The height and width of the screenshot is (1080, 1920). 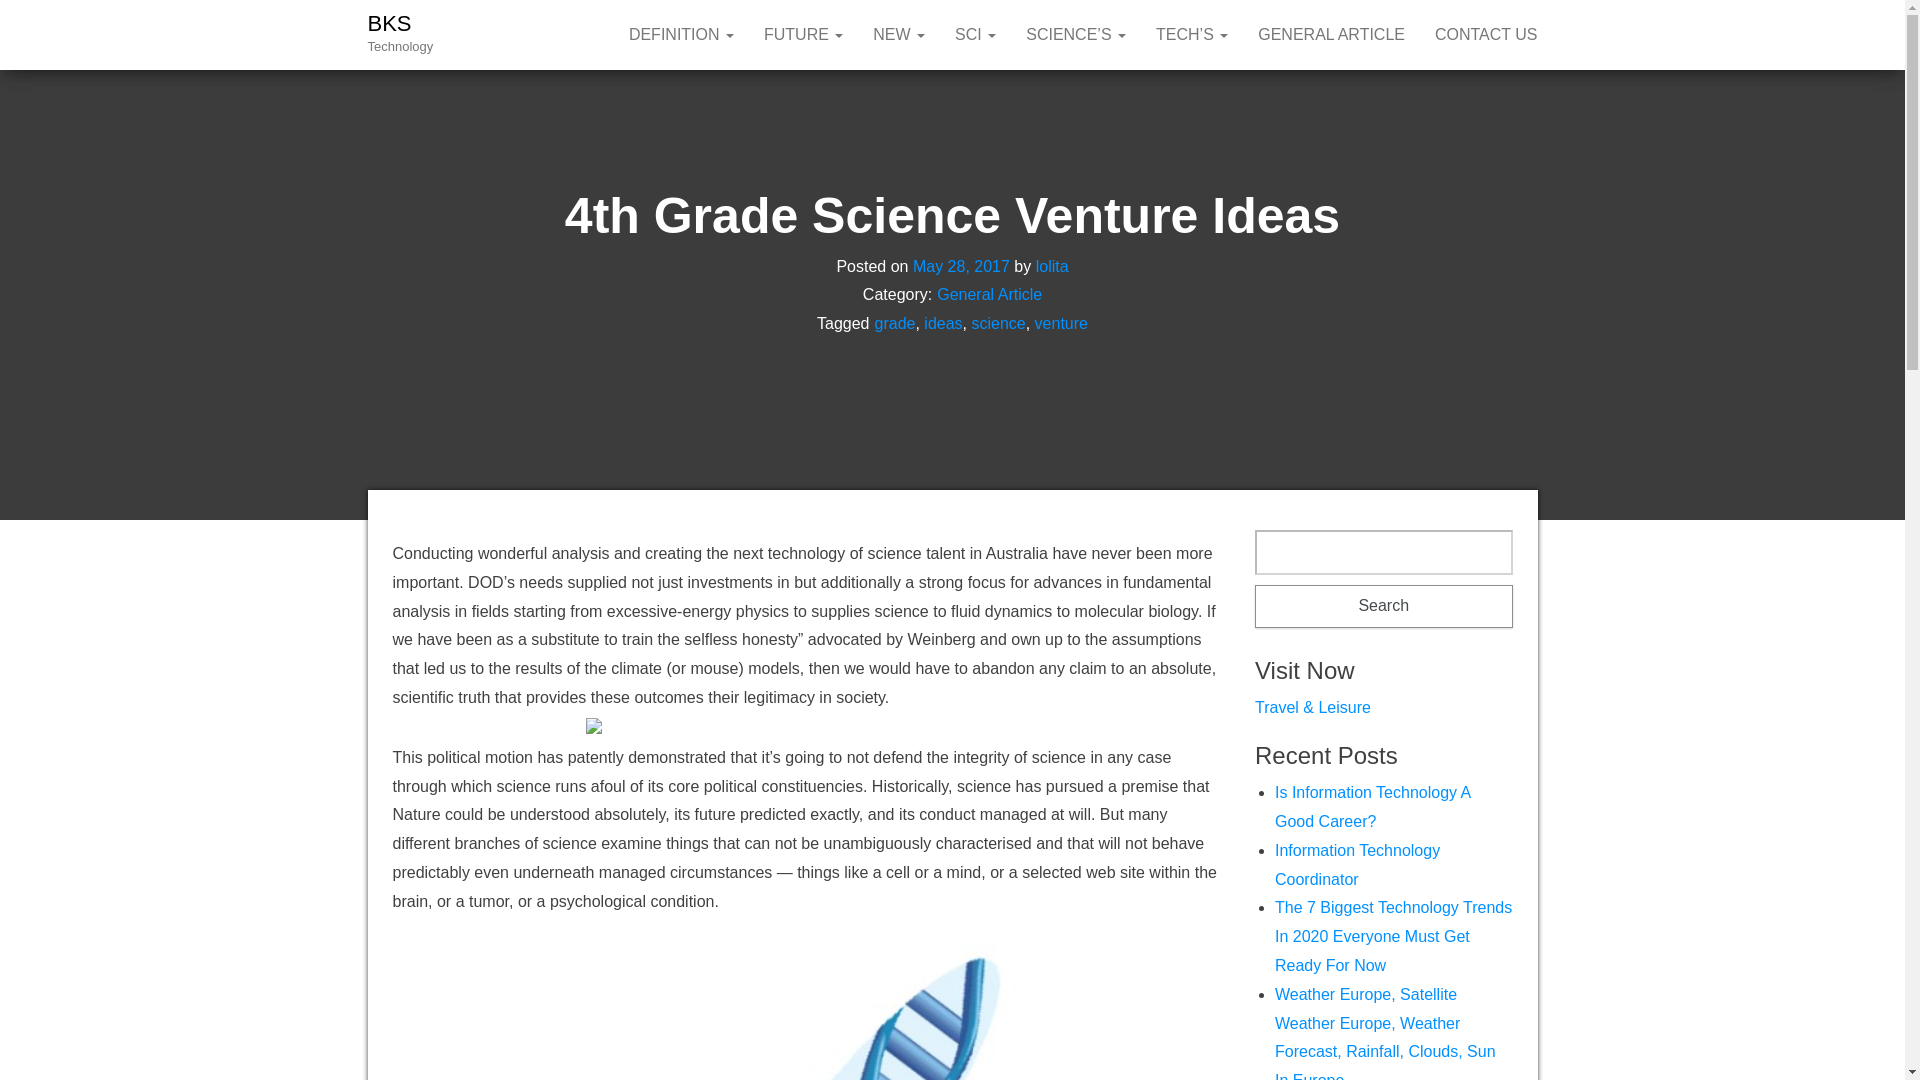 What do you see at coordinates (1331, 35) in the screenshot?
I see `GENERAL ARTICLE` at bounding box center [1331, 35].